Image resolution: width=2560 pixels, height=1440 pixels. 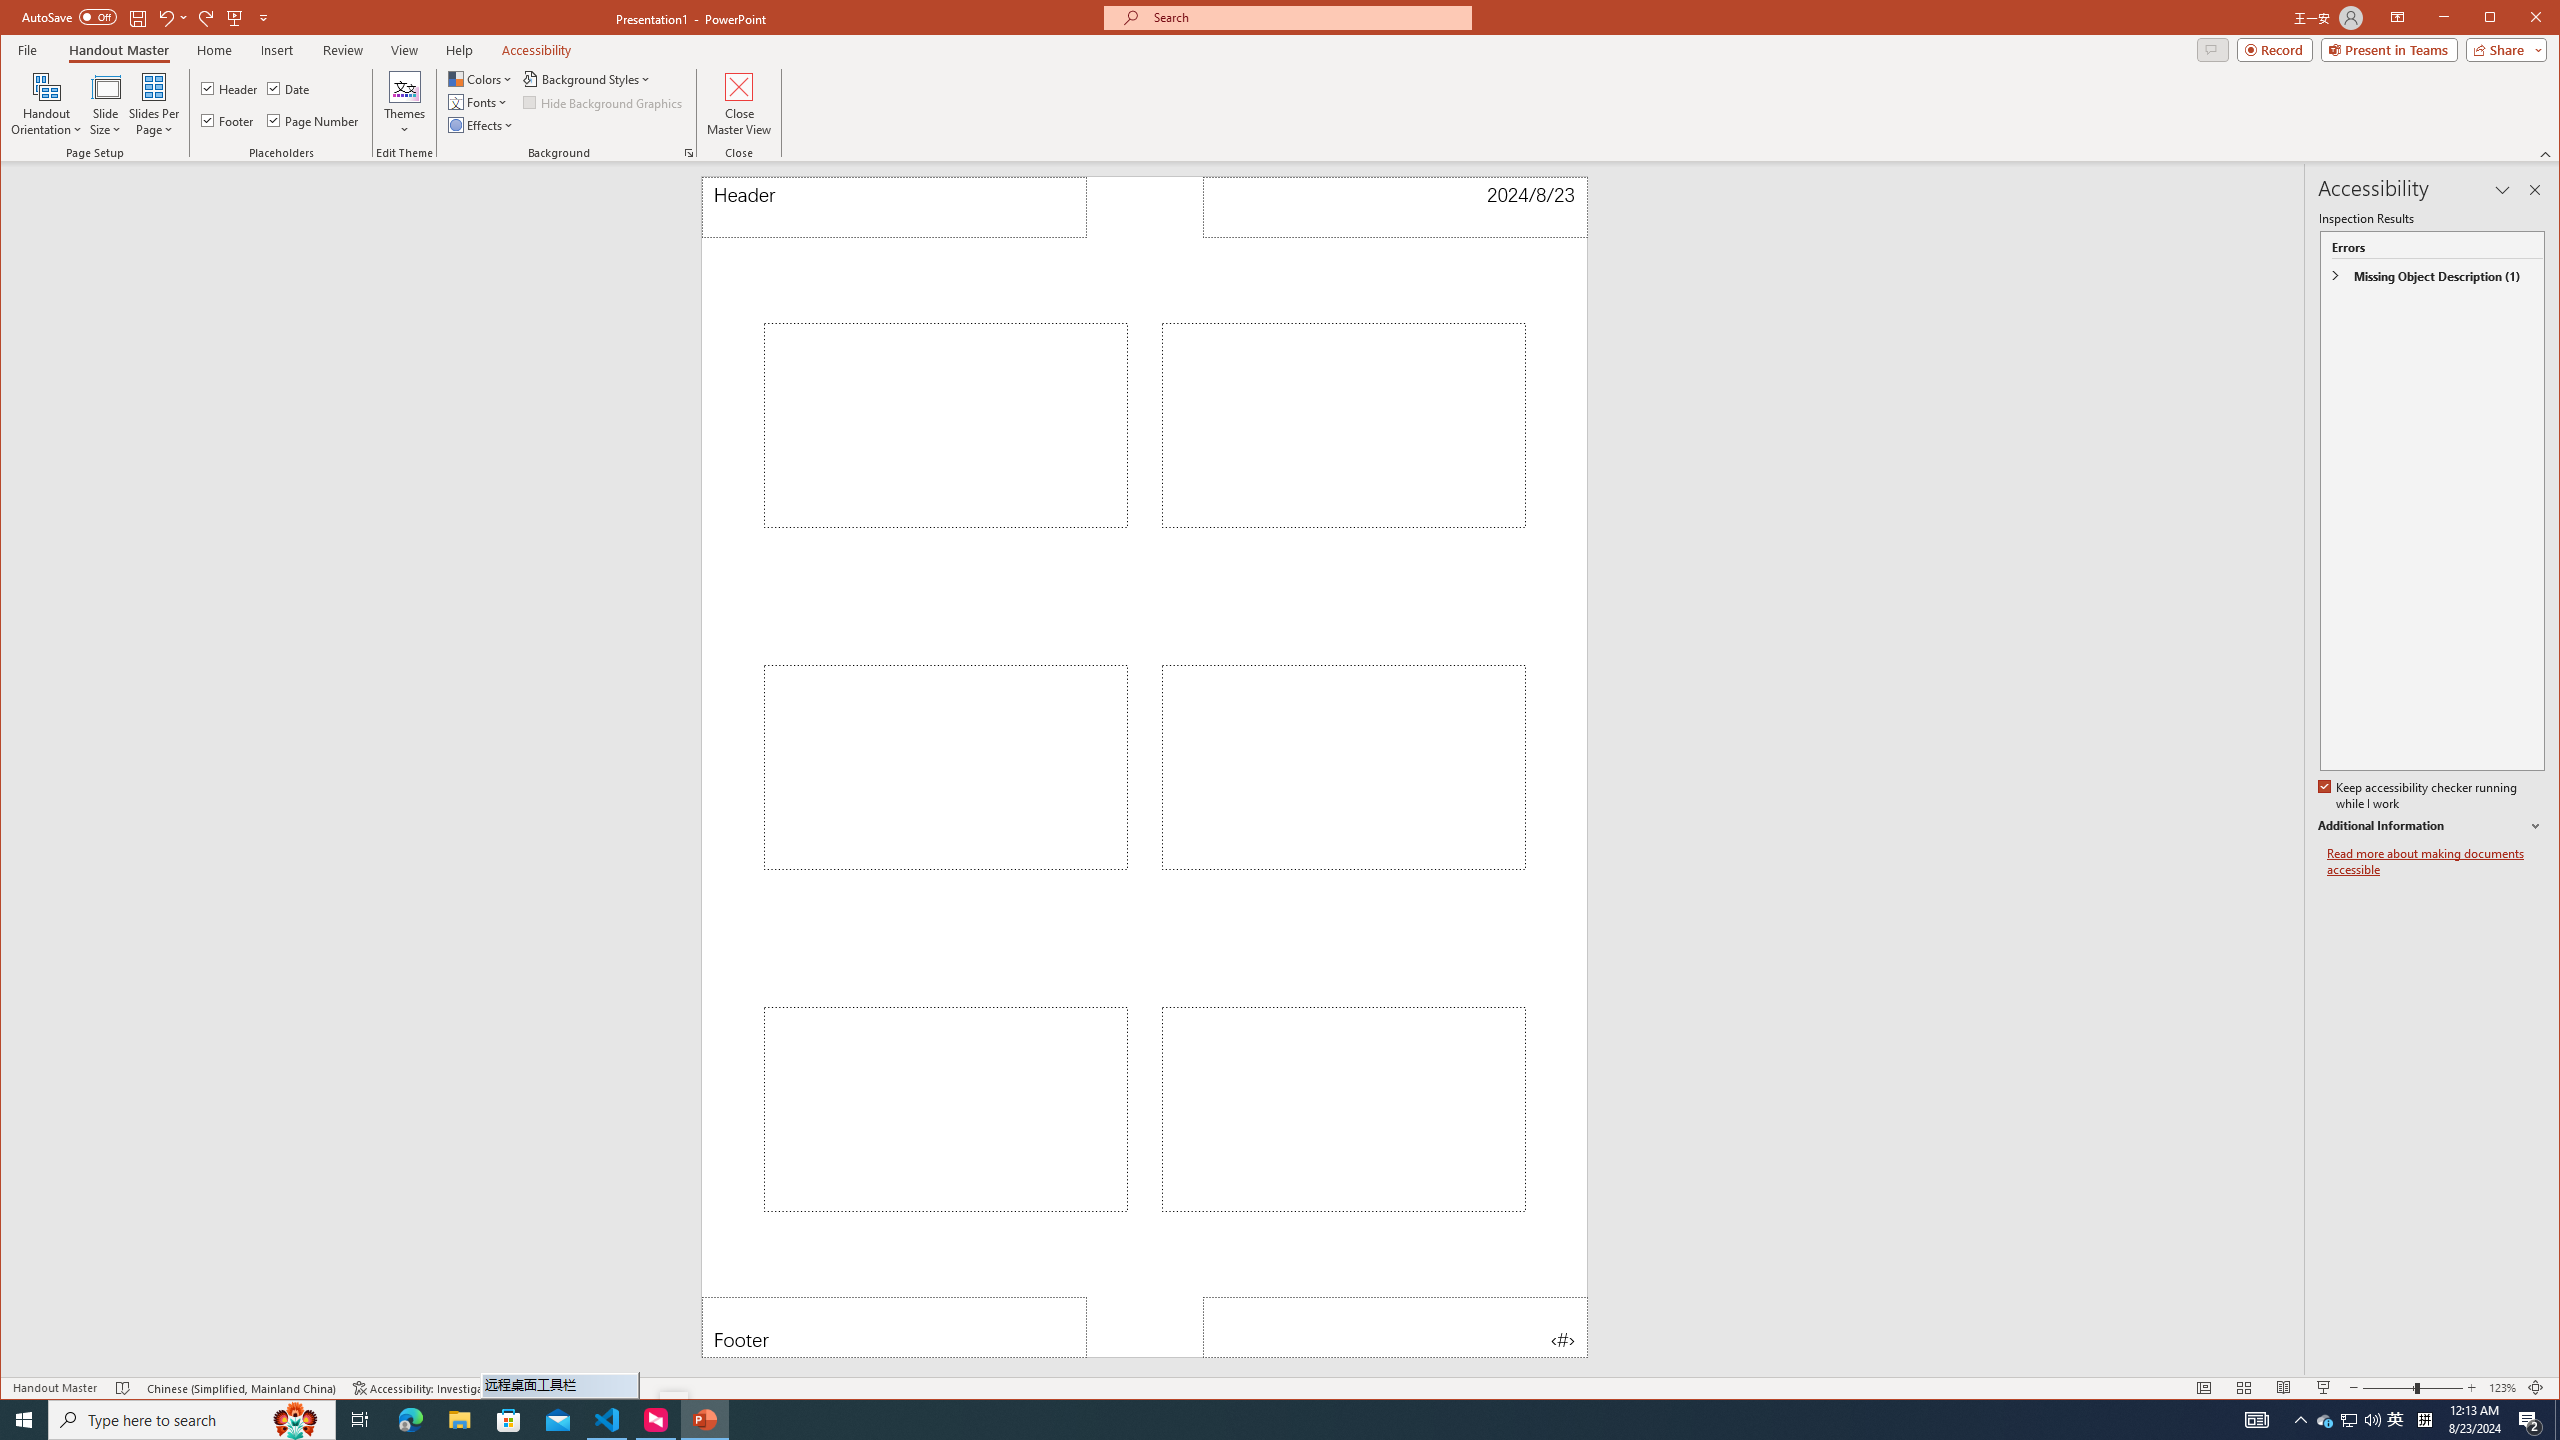 What do you see at coordinates (106, 104) in the screenshot?
I see `Slide Size` at bounding box center [106, 104].